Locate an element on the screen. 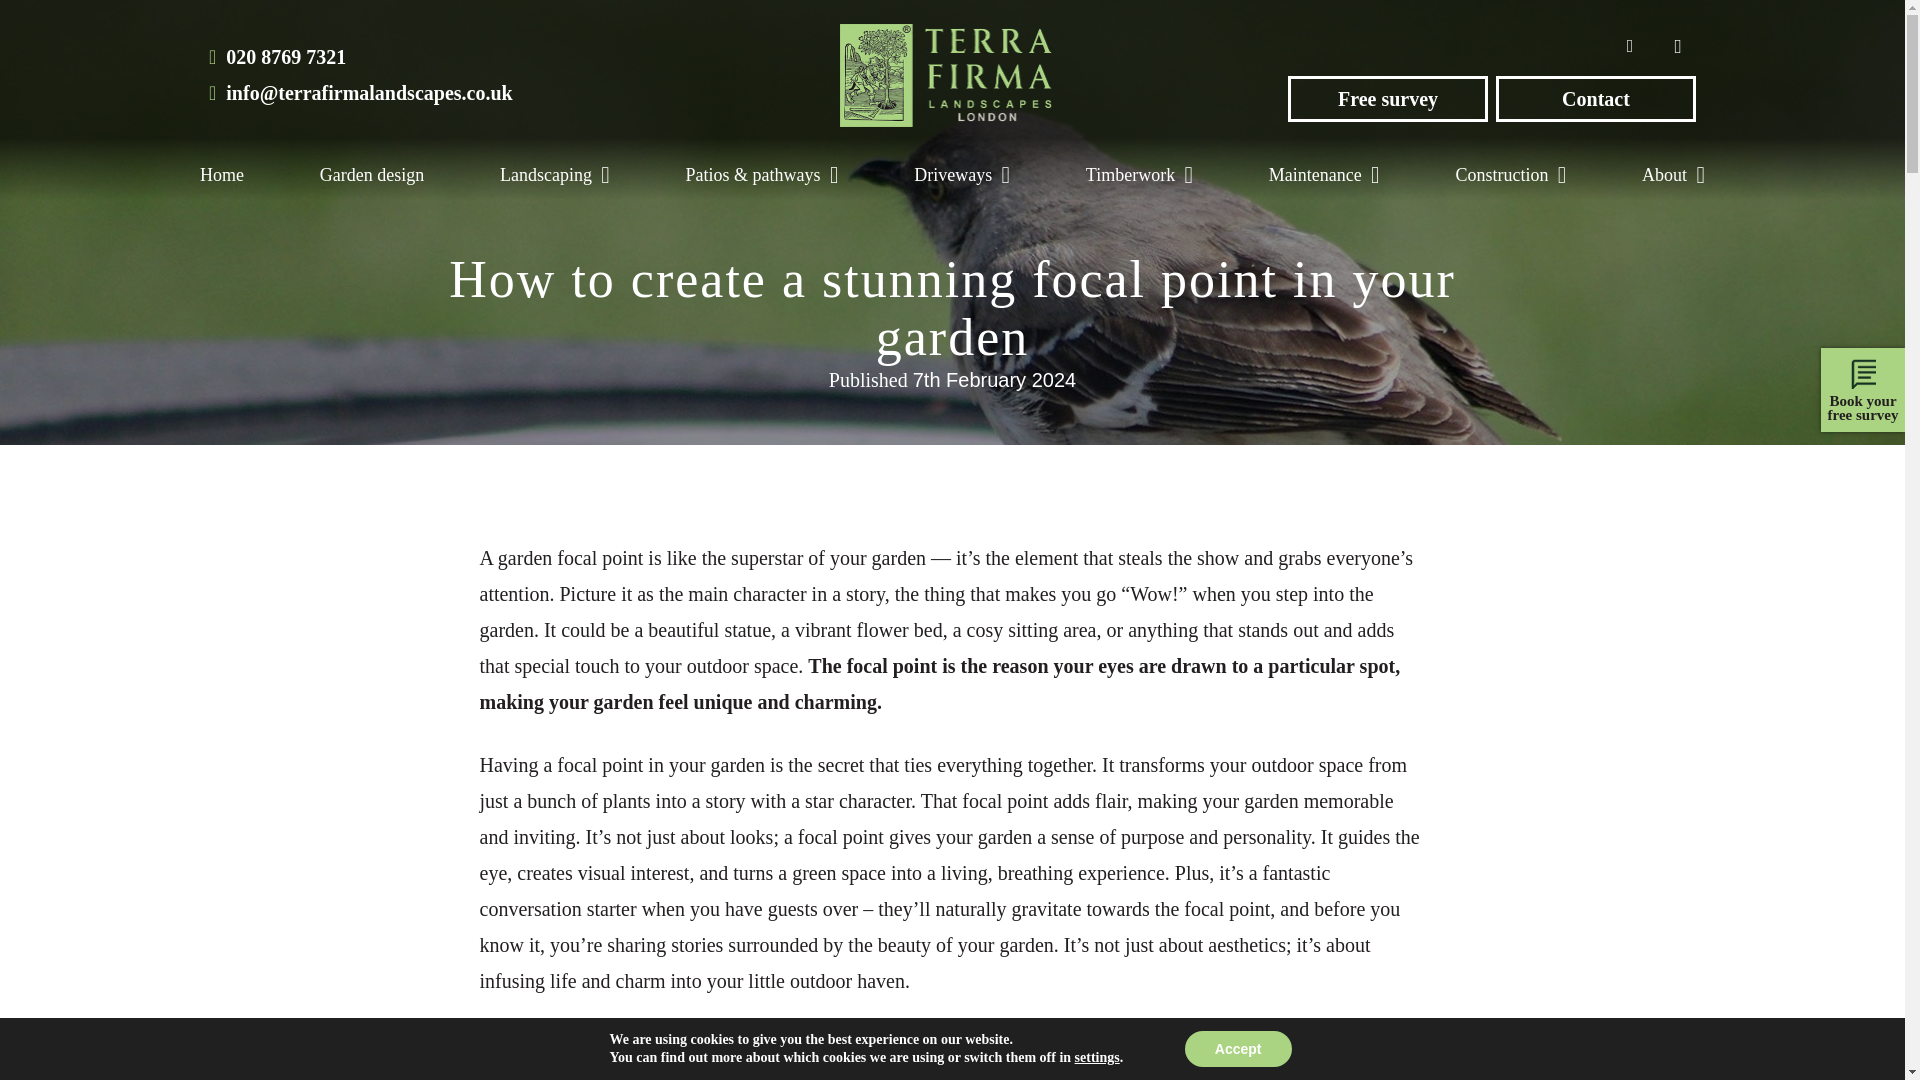 This screenshot has width=1920, height=1080. Home is located at coordinates (222, 174).